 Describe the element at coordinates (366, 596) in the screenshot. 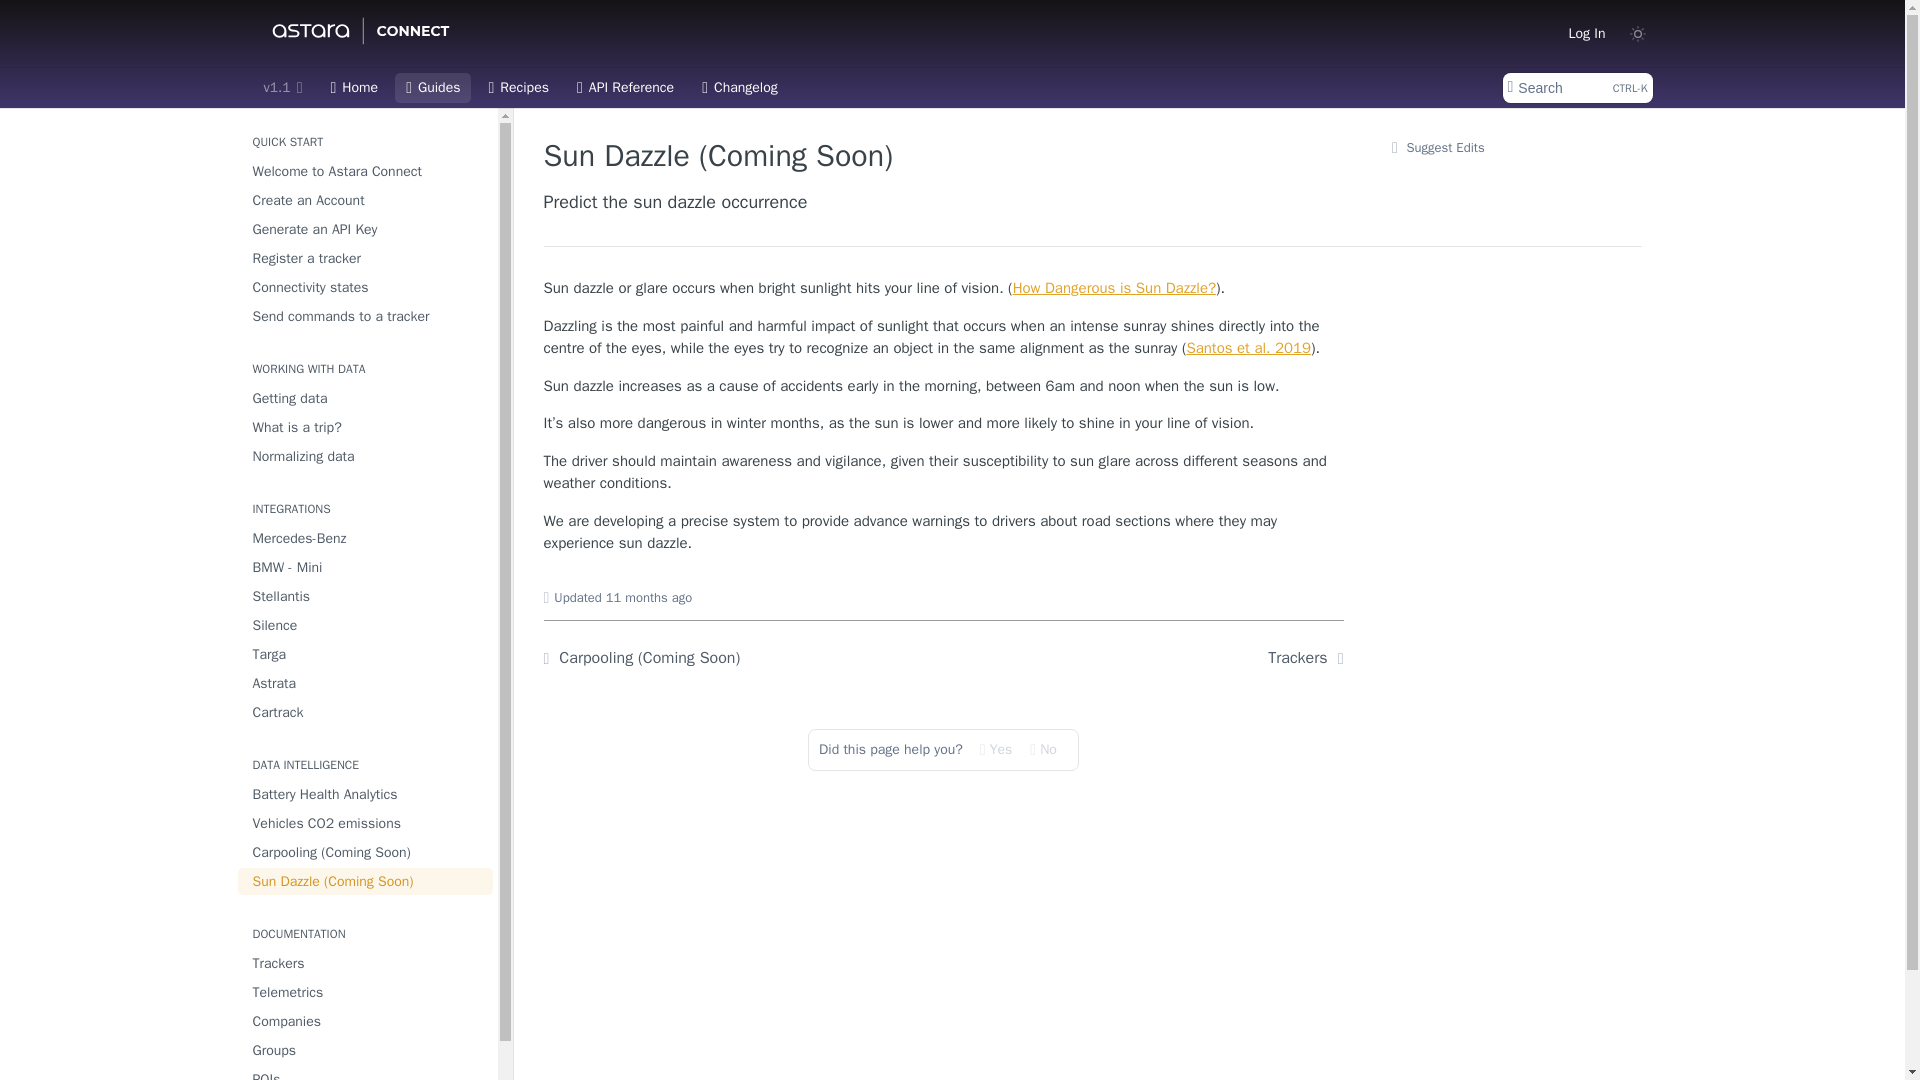

I see `Stellantis` at that location.